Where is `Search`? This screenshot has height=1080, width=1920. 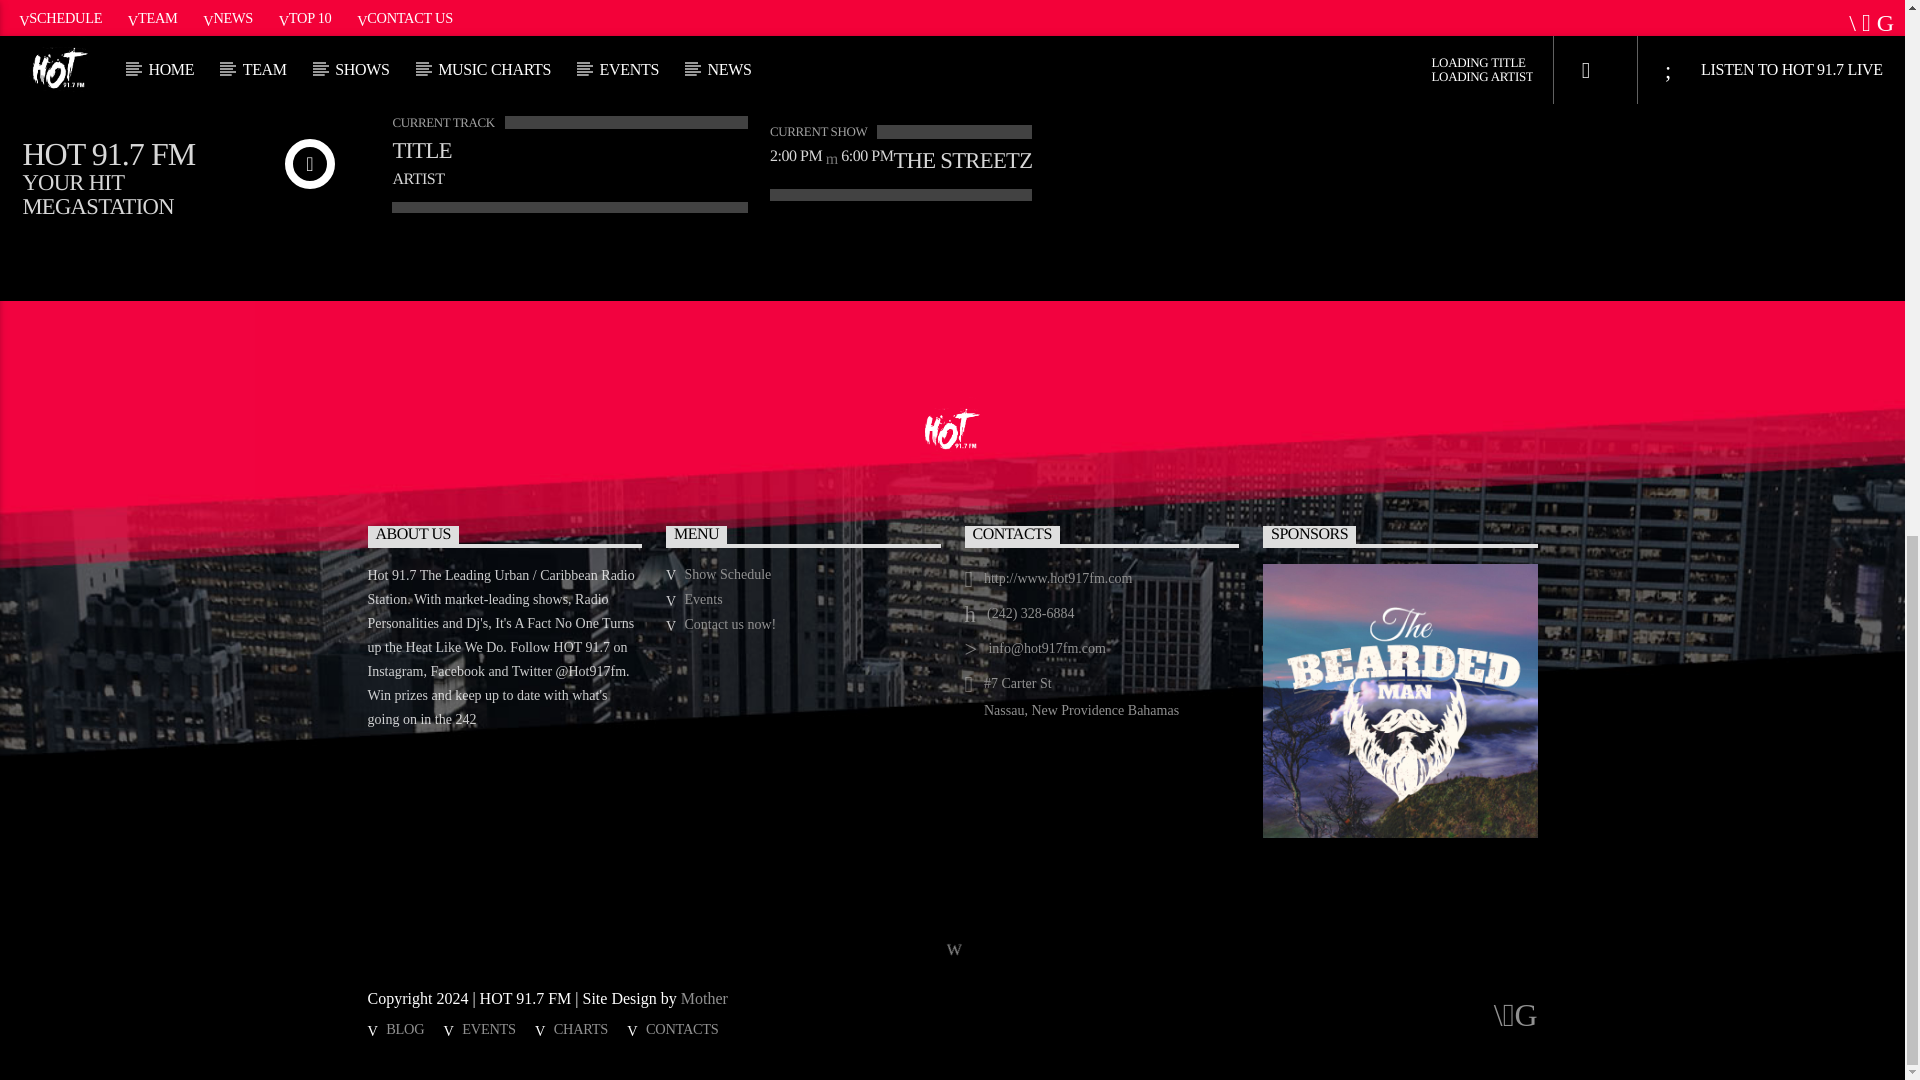
Search is located at coordinates (1390, 10).